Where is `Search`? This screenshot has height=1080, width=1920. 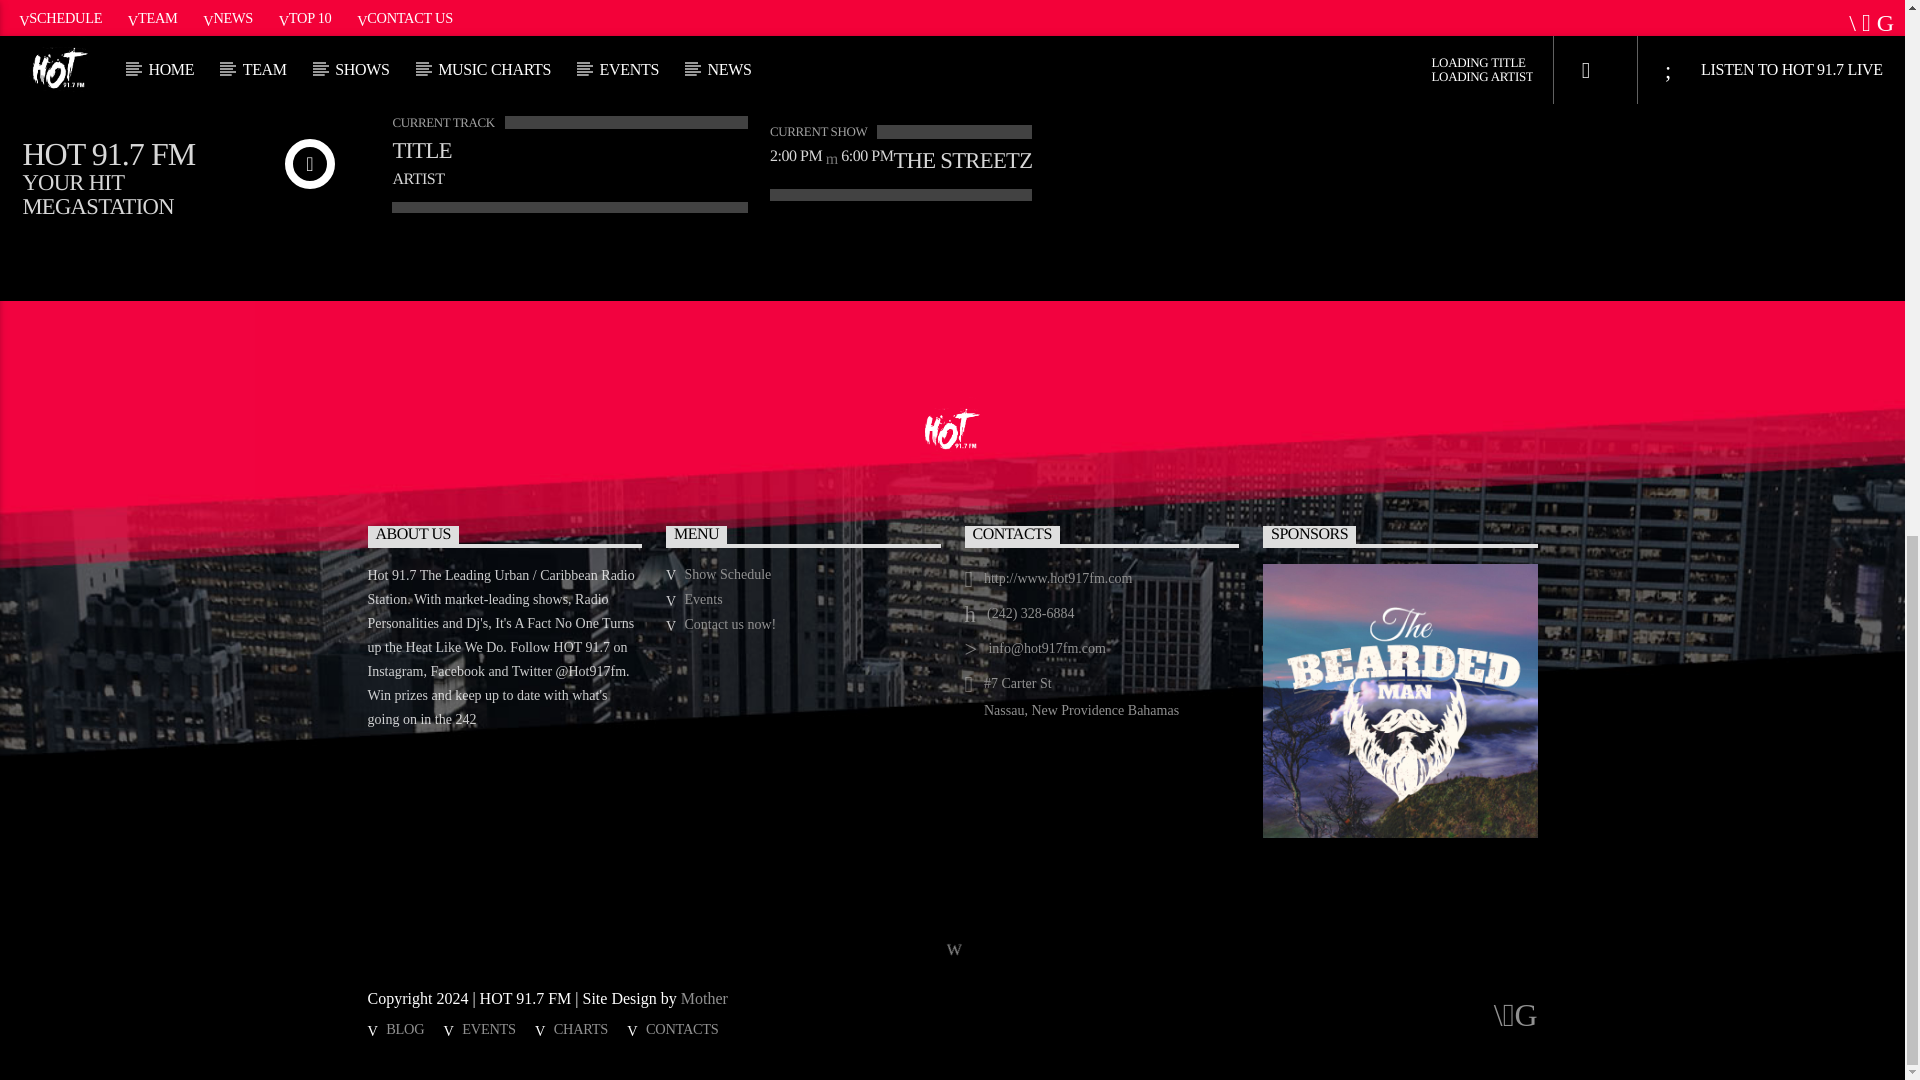
Search is located at coordinates (1390, 10).